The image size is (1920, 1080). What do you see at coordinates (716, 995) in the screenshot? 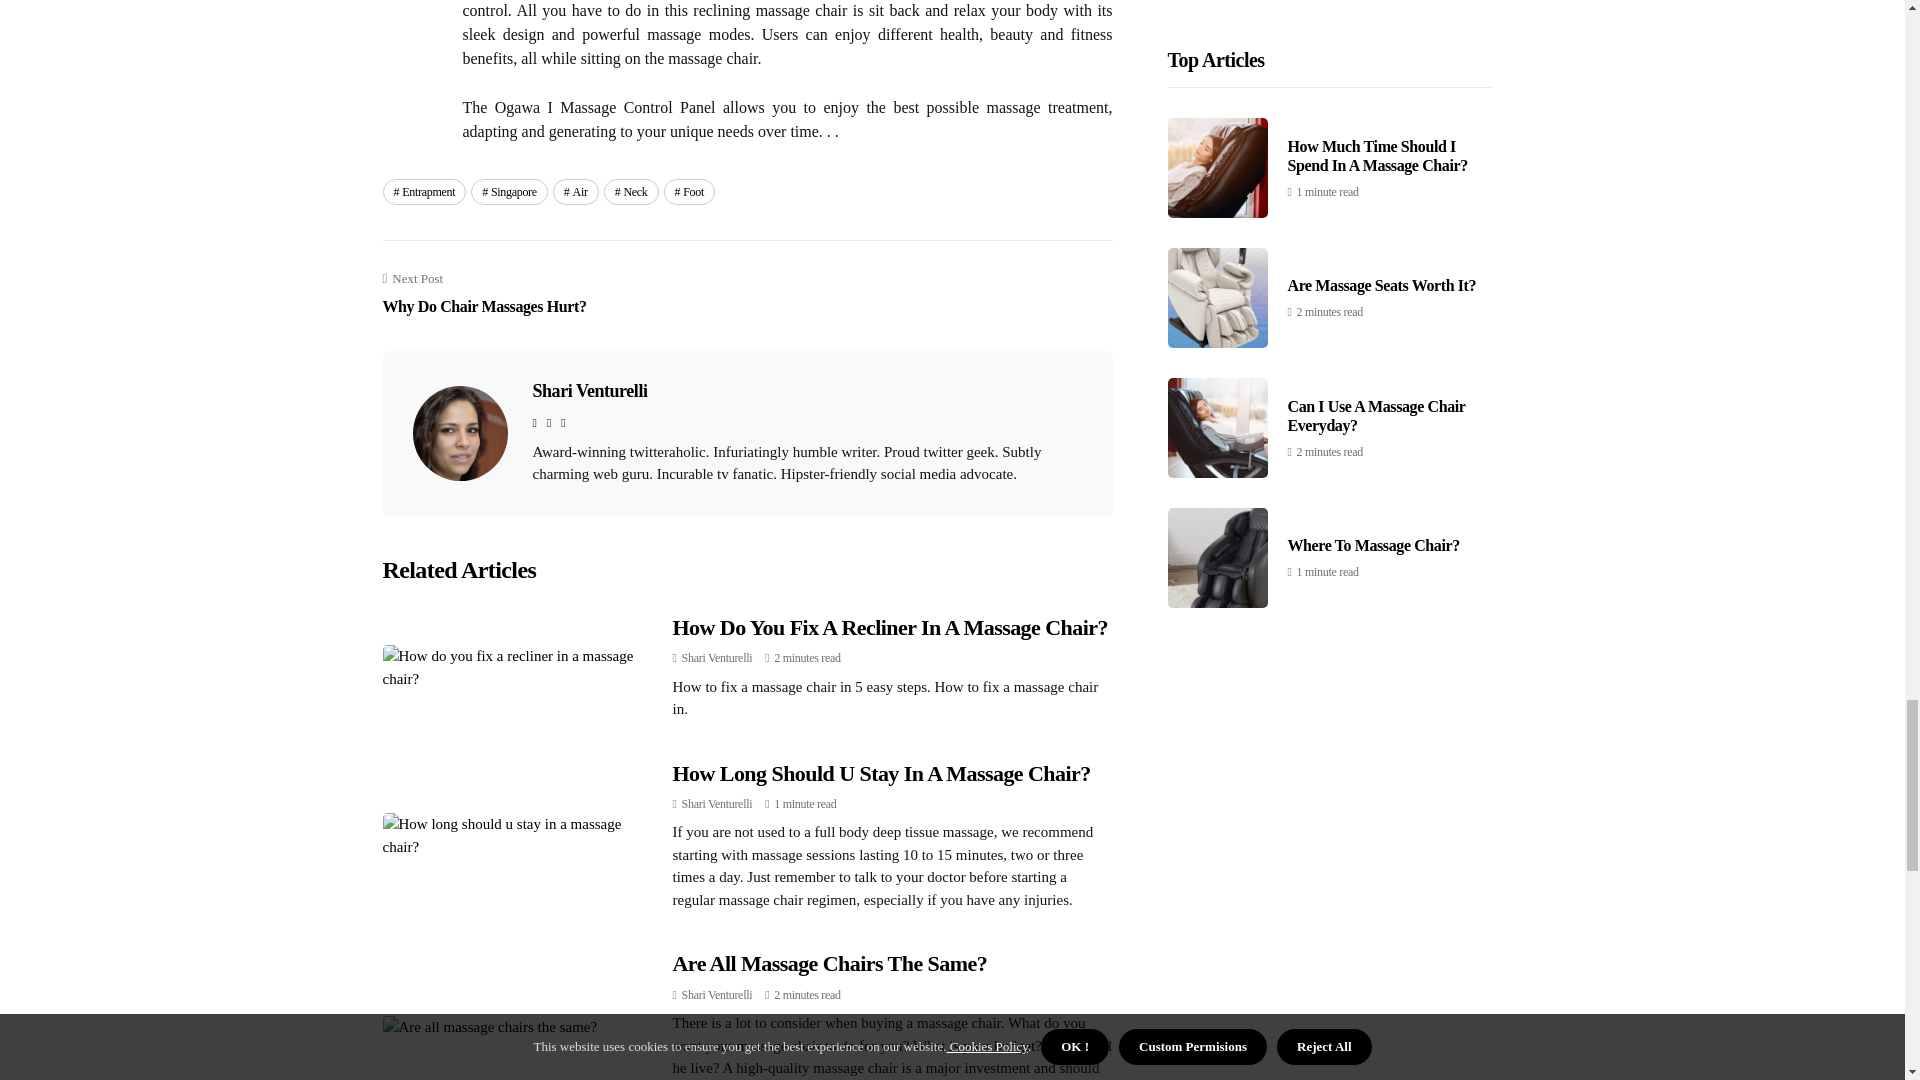
I see `Shari Venturelli` at bounding box center [716, 995].